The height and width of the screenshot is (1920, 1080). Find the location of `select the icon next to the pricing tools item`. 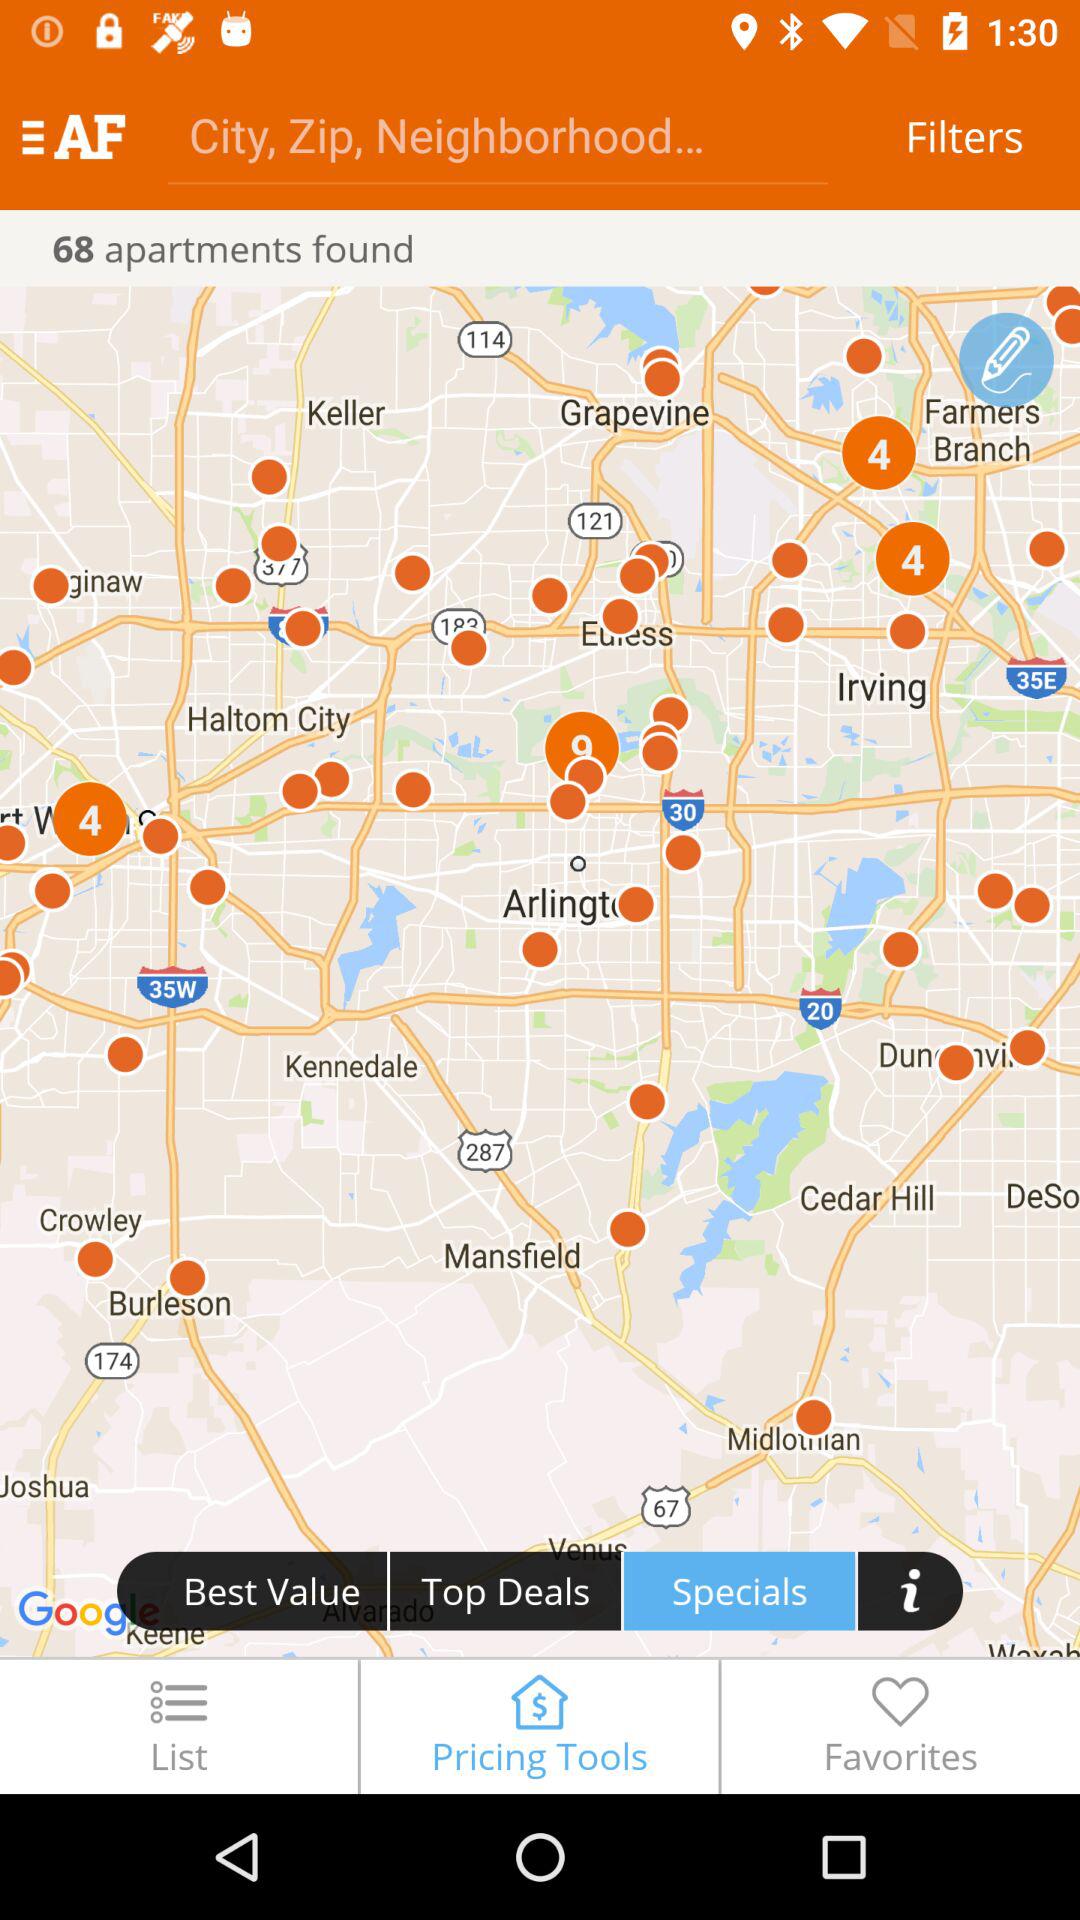

select the icon next to the pricing tools item is located at coordinates (900, 1726).